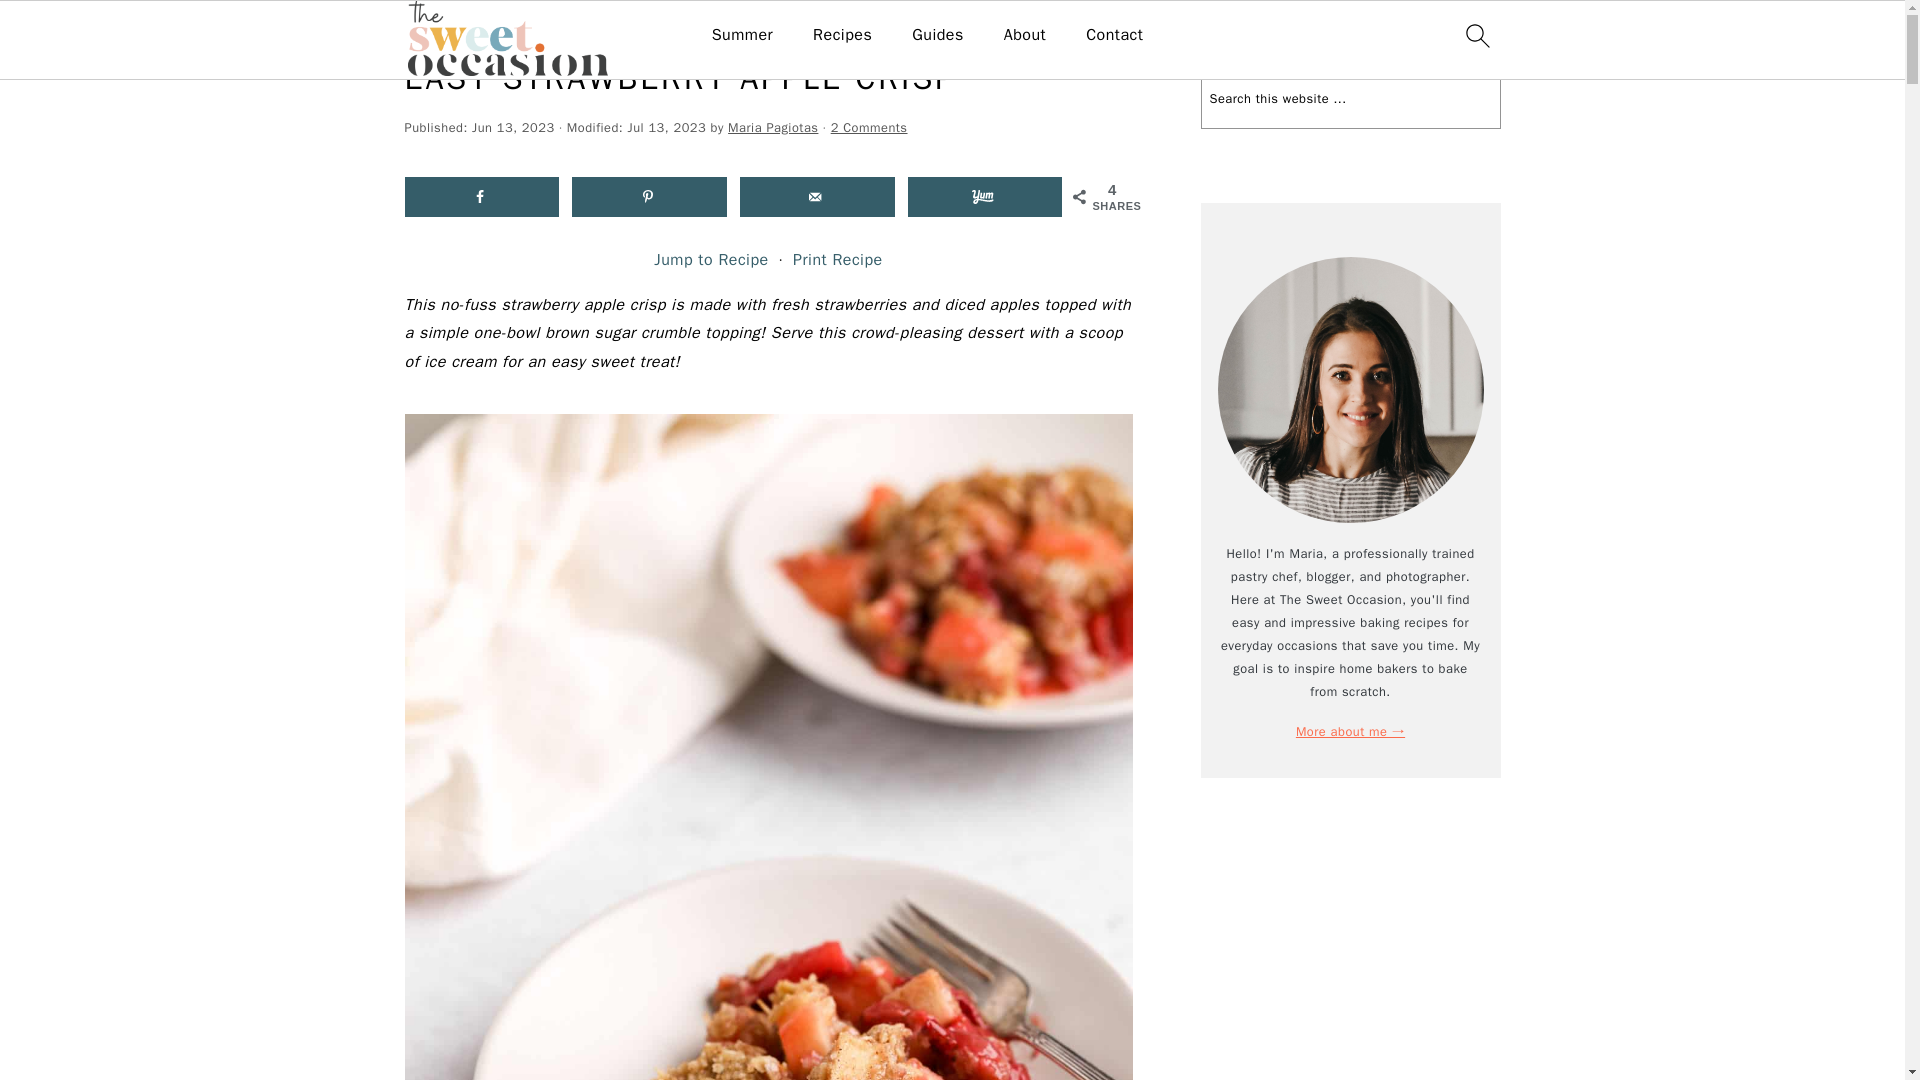 This screenshot has width=1920, height=1080. I want to click on Recipes, so click(565, 30).